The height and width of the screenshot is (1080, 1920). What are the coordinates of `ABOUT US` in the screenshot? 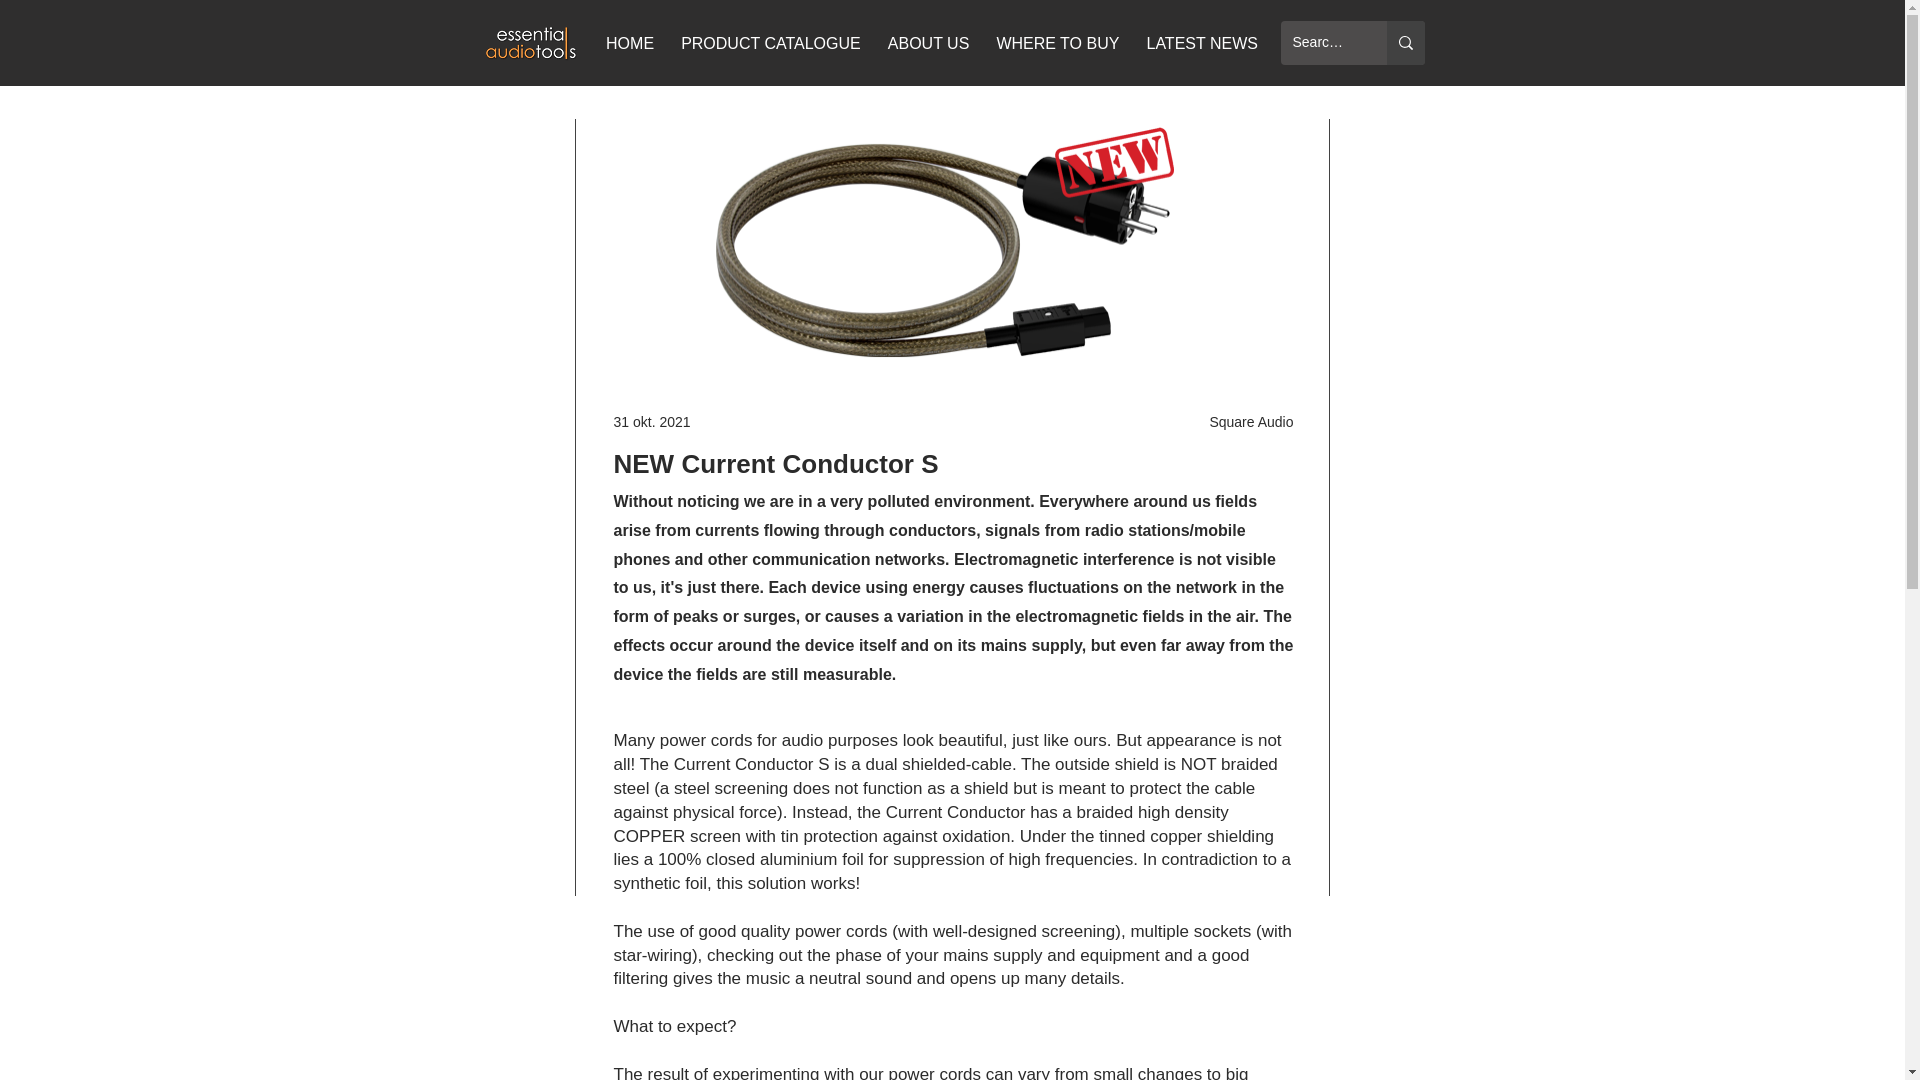 It's located at (928, 44).